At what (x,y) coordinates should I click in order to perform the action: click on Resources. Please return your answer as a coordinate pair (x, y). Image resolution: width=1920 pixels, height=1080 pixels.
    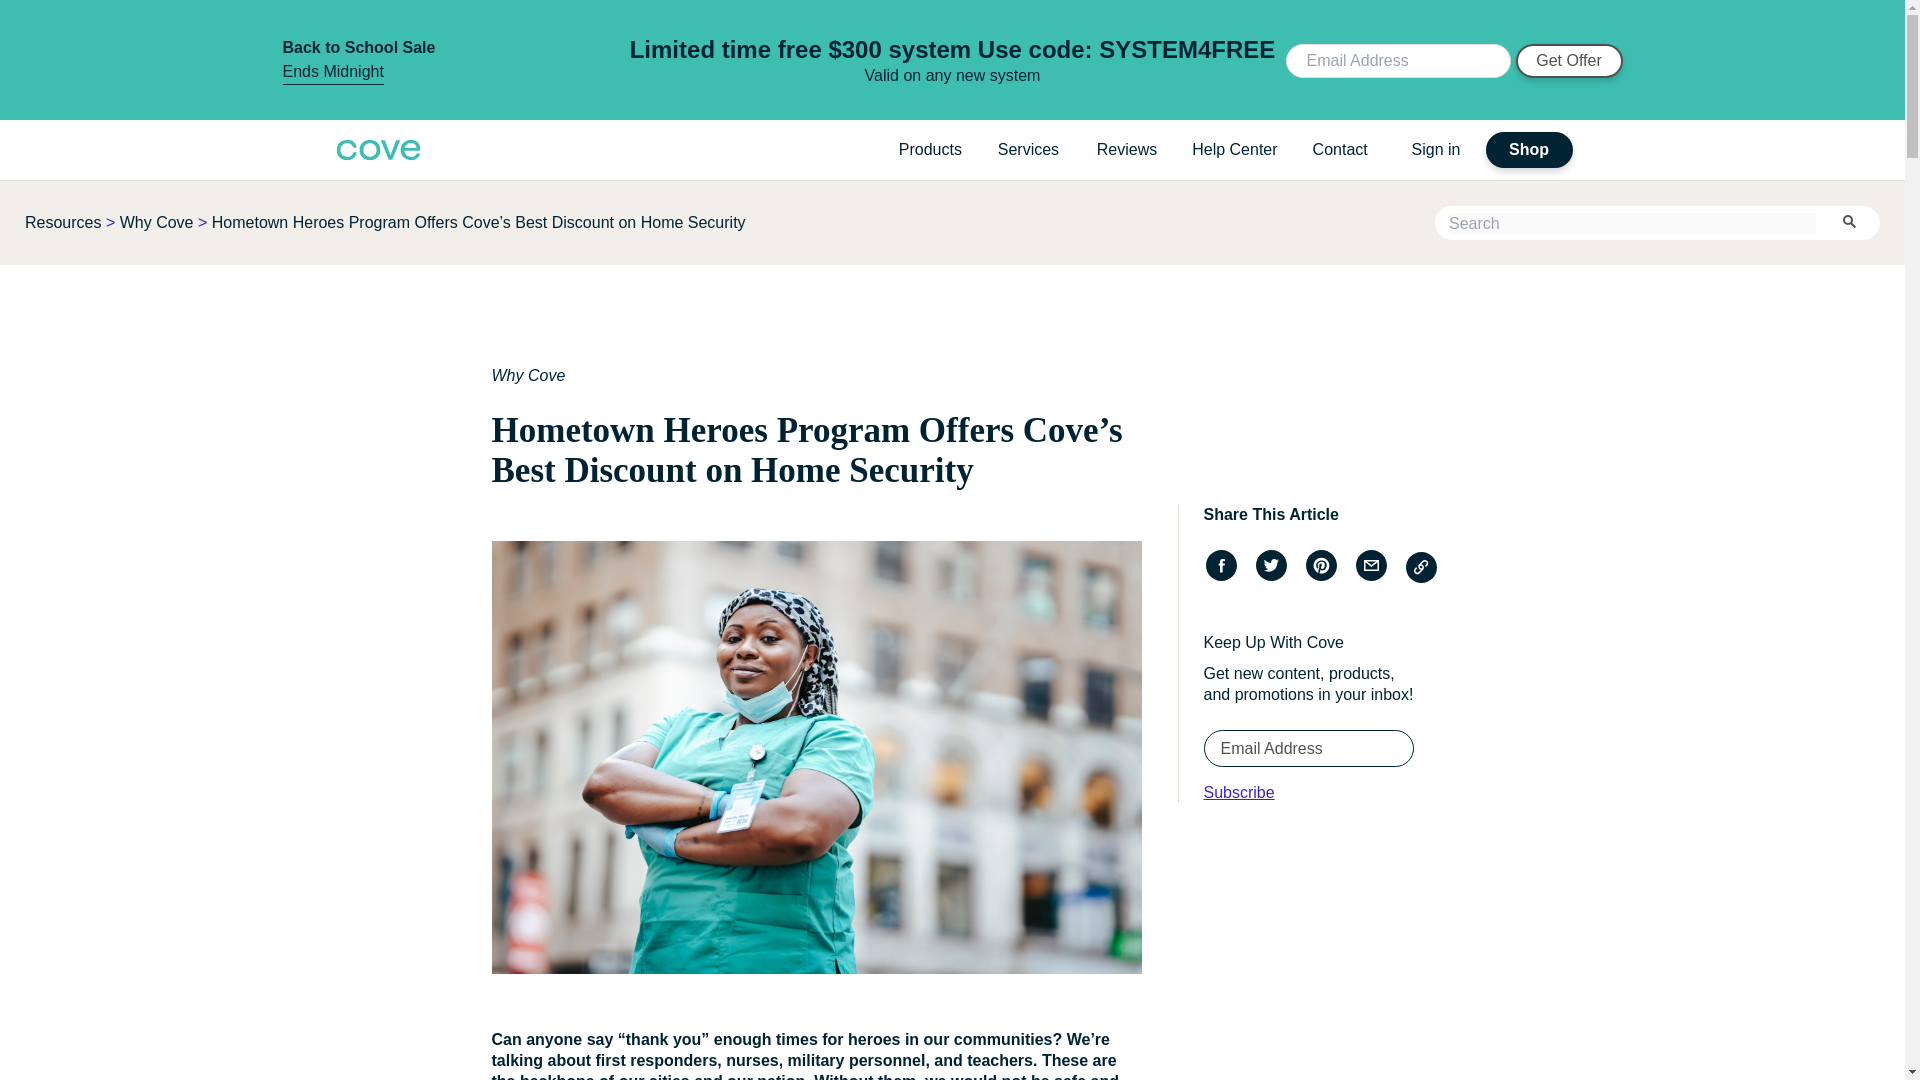
    Looking at the image, I should click on (62, 222).